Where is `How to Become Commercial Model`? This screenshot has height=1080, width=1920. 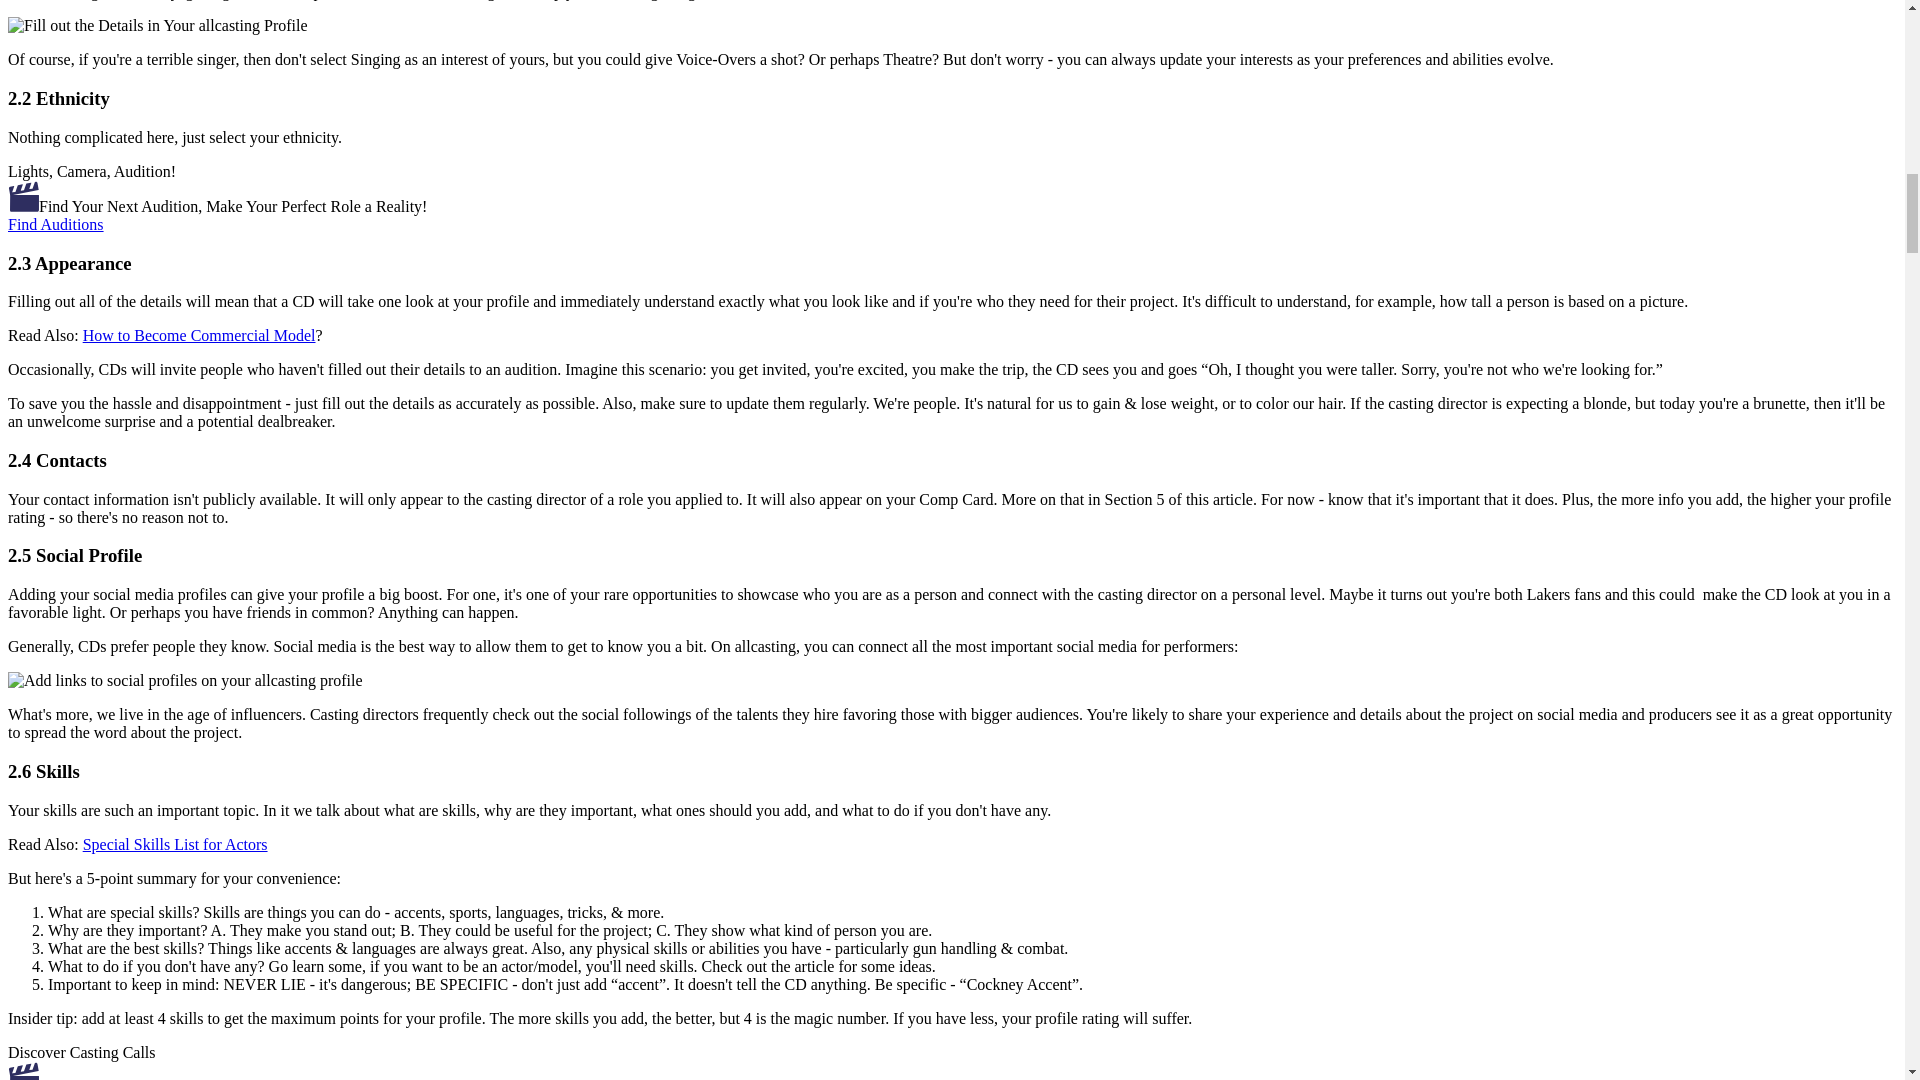
How to Become Commercial Model is located at coordinates (199, 336).